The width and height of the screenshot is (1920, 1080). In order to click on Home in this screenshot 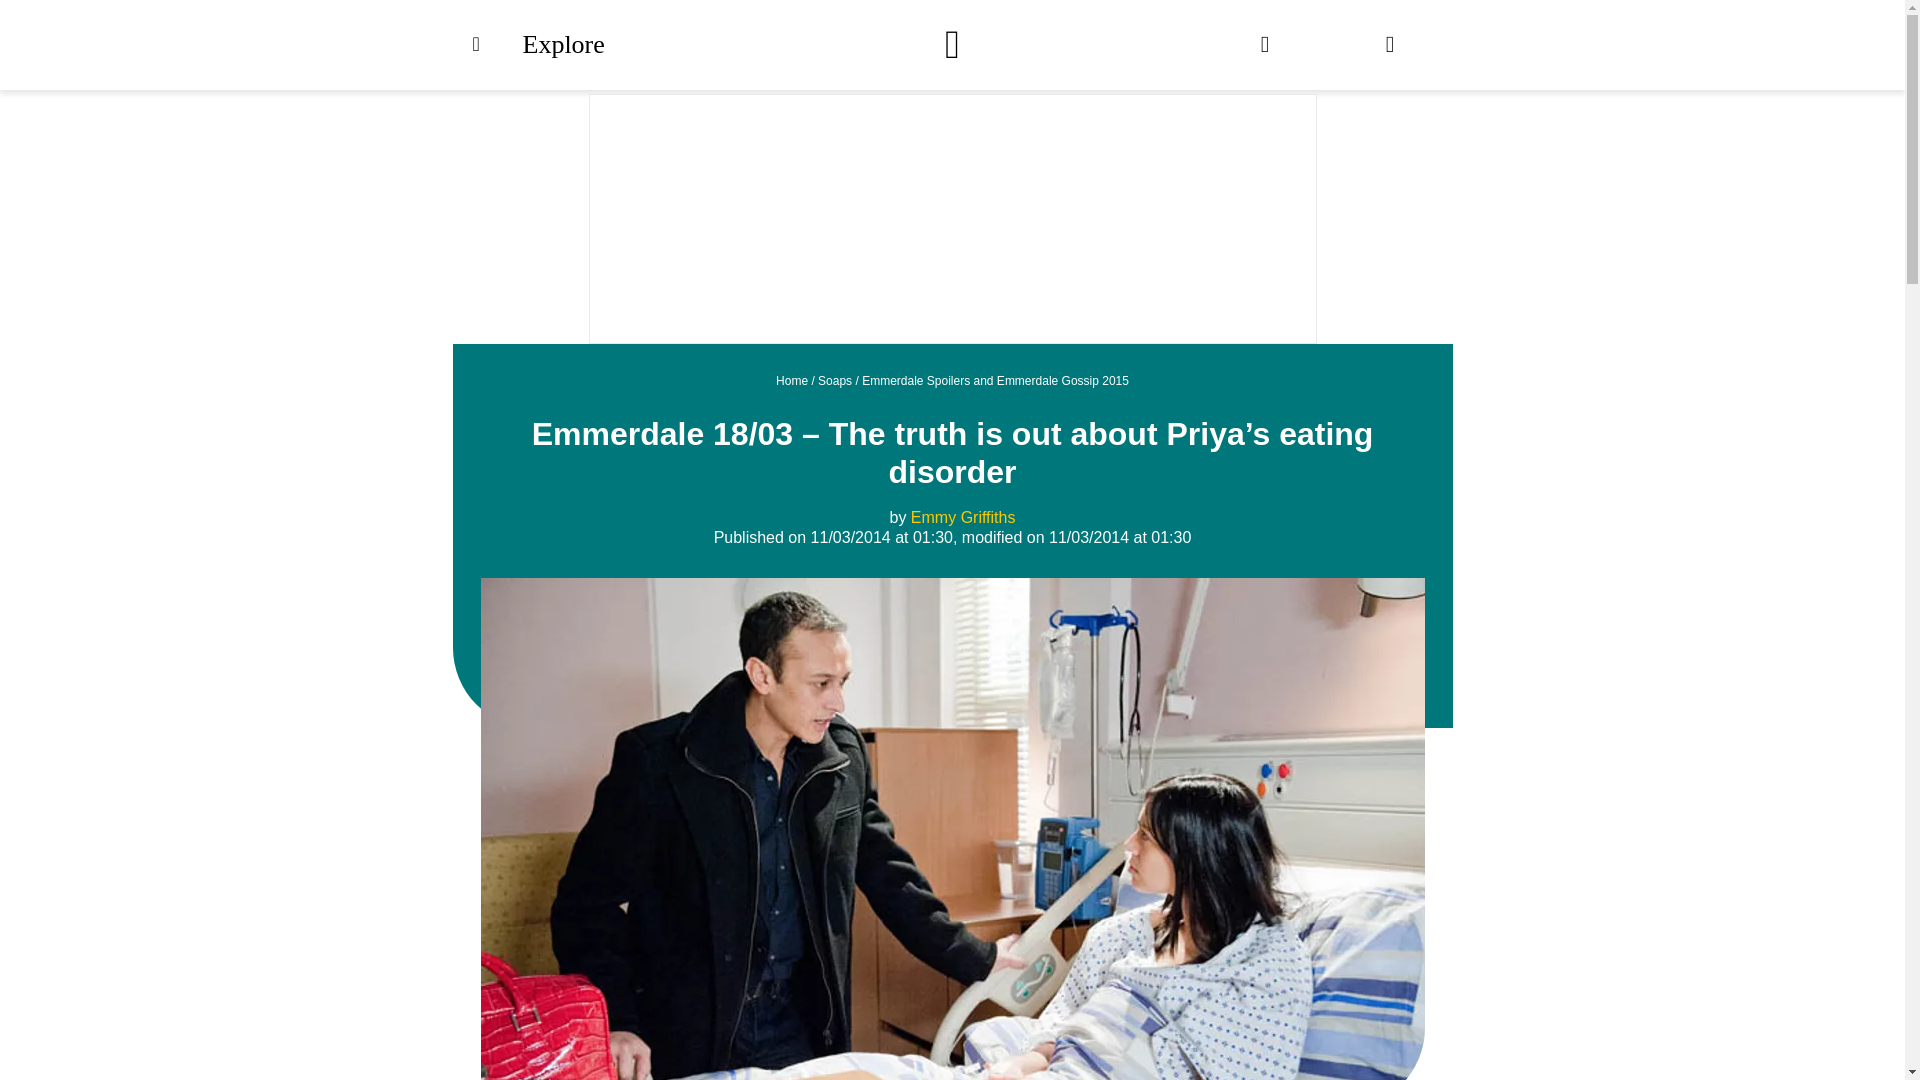, I will do `click(792, 380)`.